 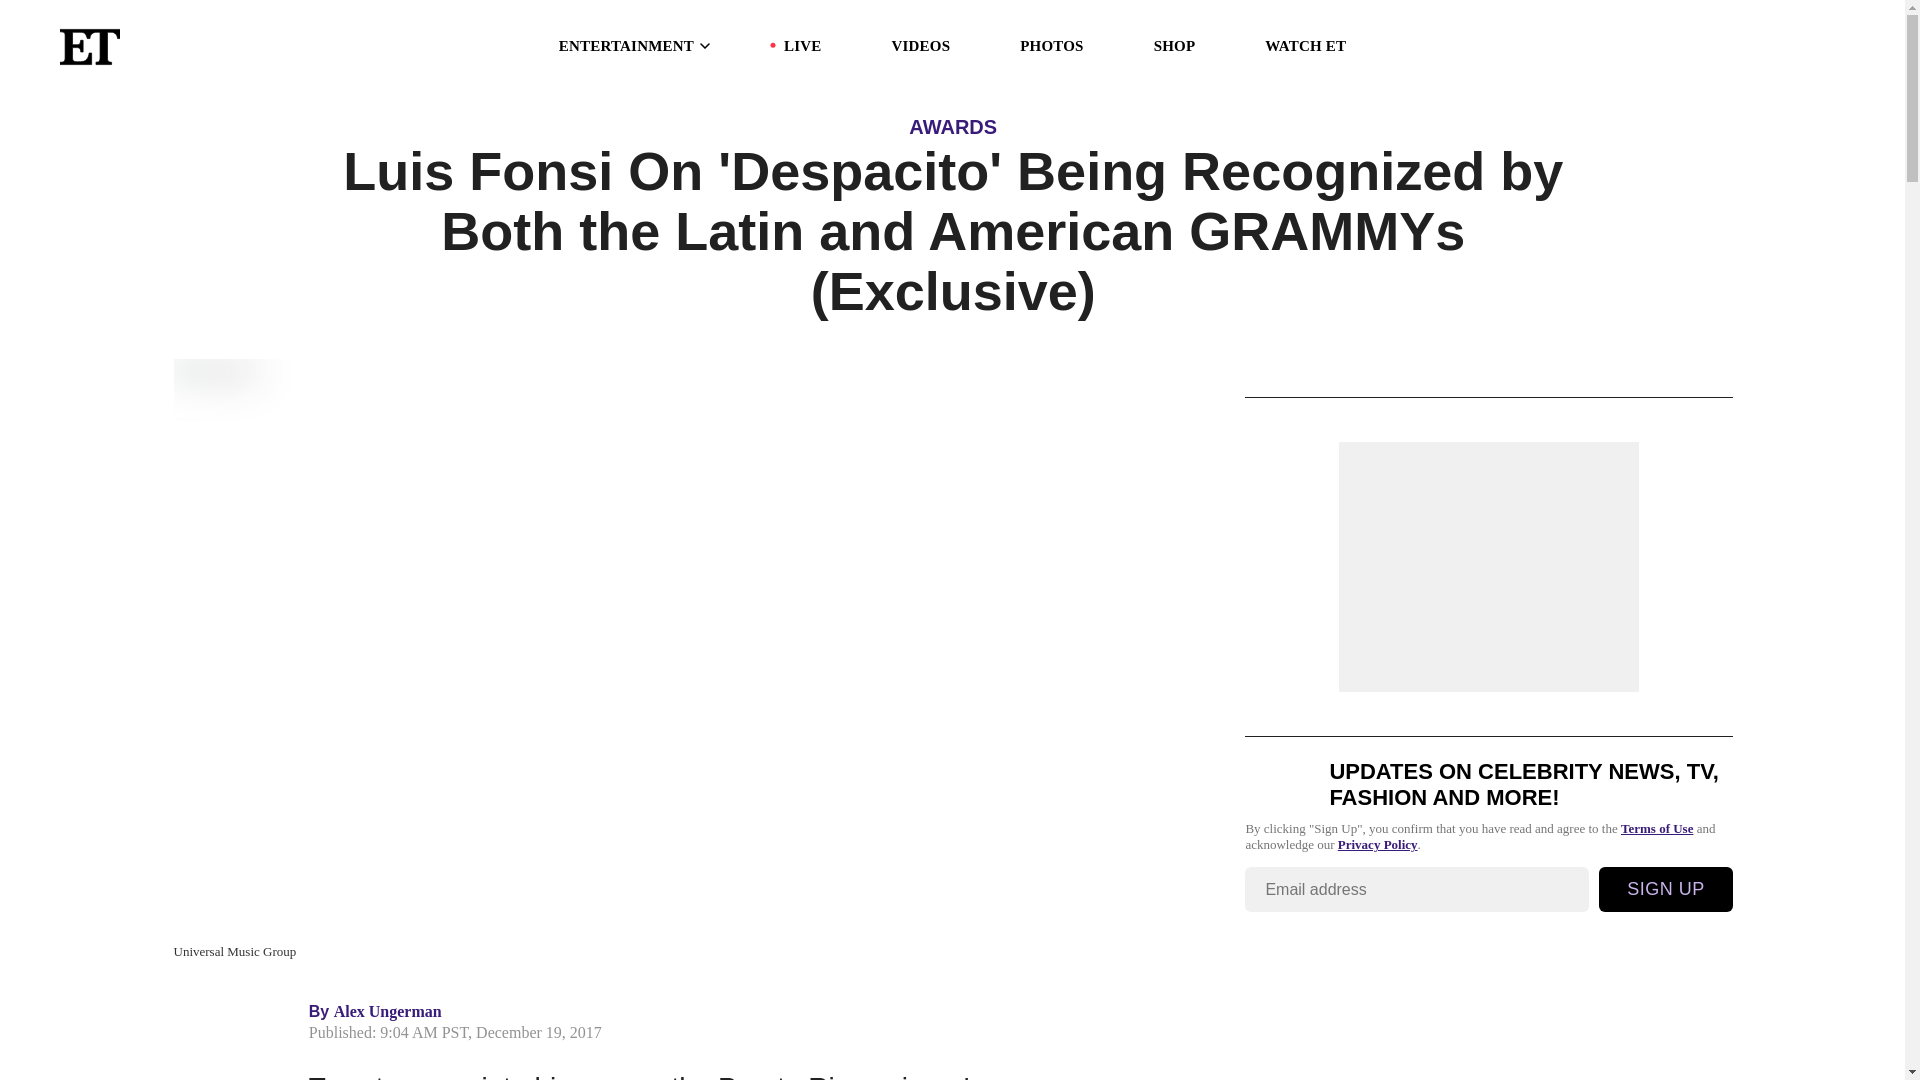 What do you see at coordinates (952, 126) in the screenshot?
I see `AWARDS` at bounding box center [952, 126].